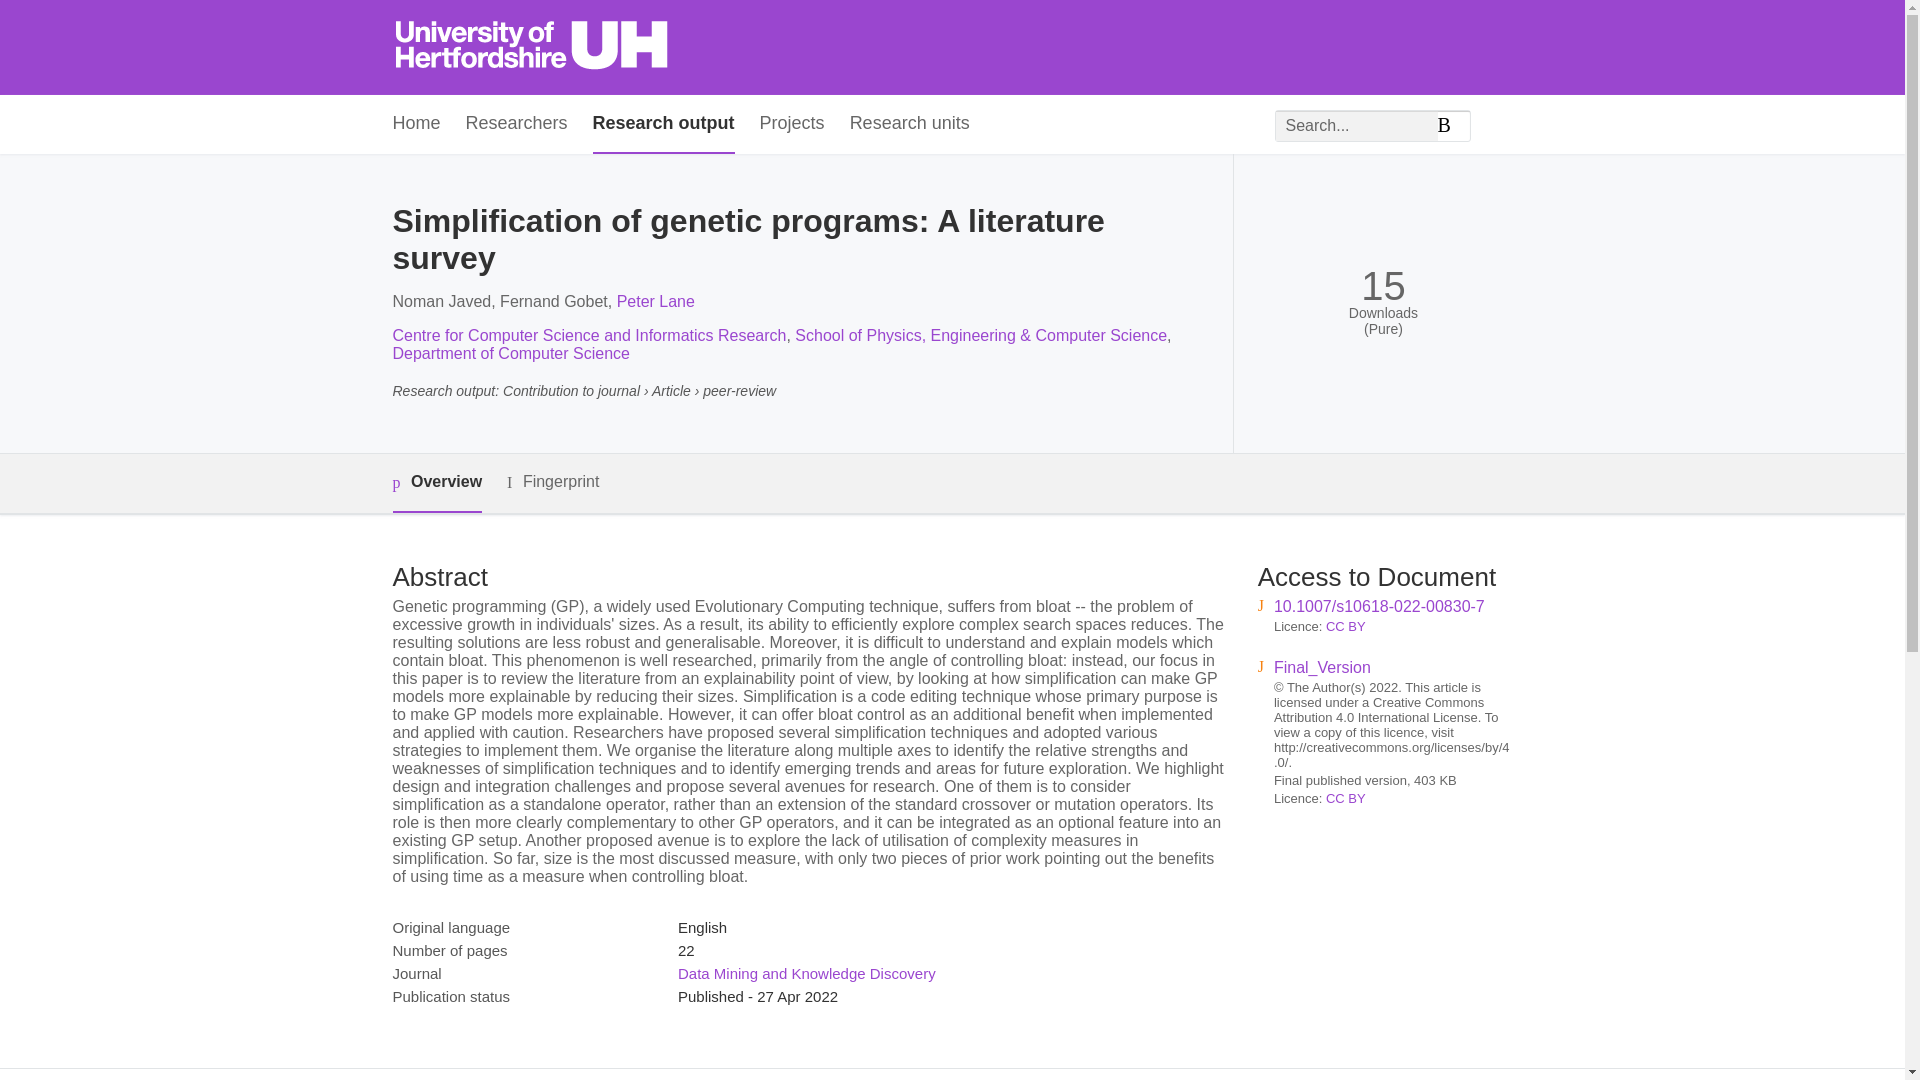 Image resolution: width=1920 pixels, height=1080 pixels. What do you see at coordinates (806, 973) in the screenshot?
I see `Data Mining and Knowledge Discovery` at bounding box center [806, 973].